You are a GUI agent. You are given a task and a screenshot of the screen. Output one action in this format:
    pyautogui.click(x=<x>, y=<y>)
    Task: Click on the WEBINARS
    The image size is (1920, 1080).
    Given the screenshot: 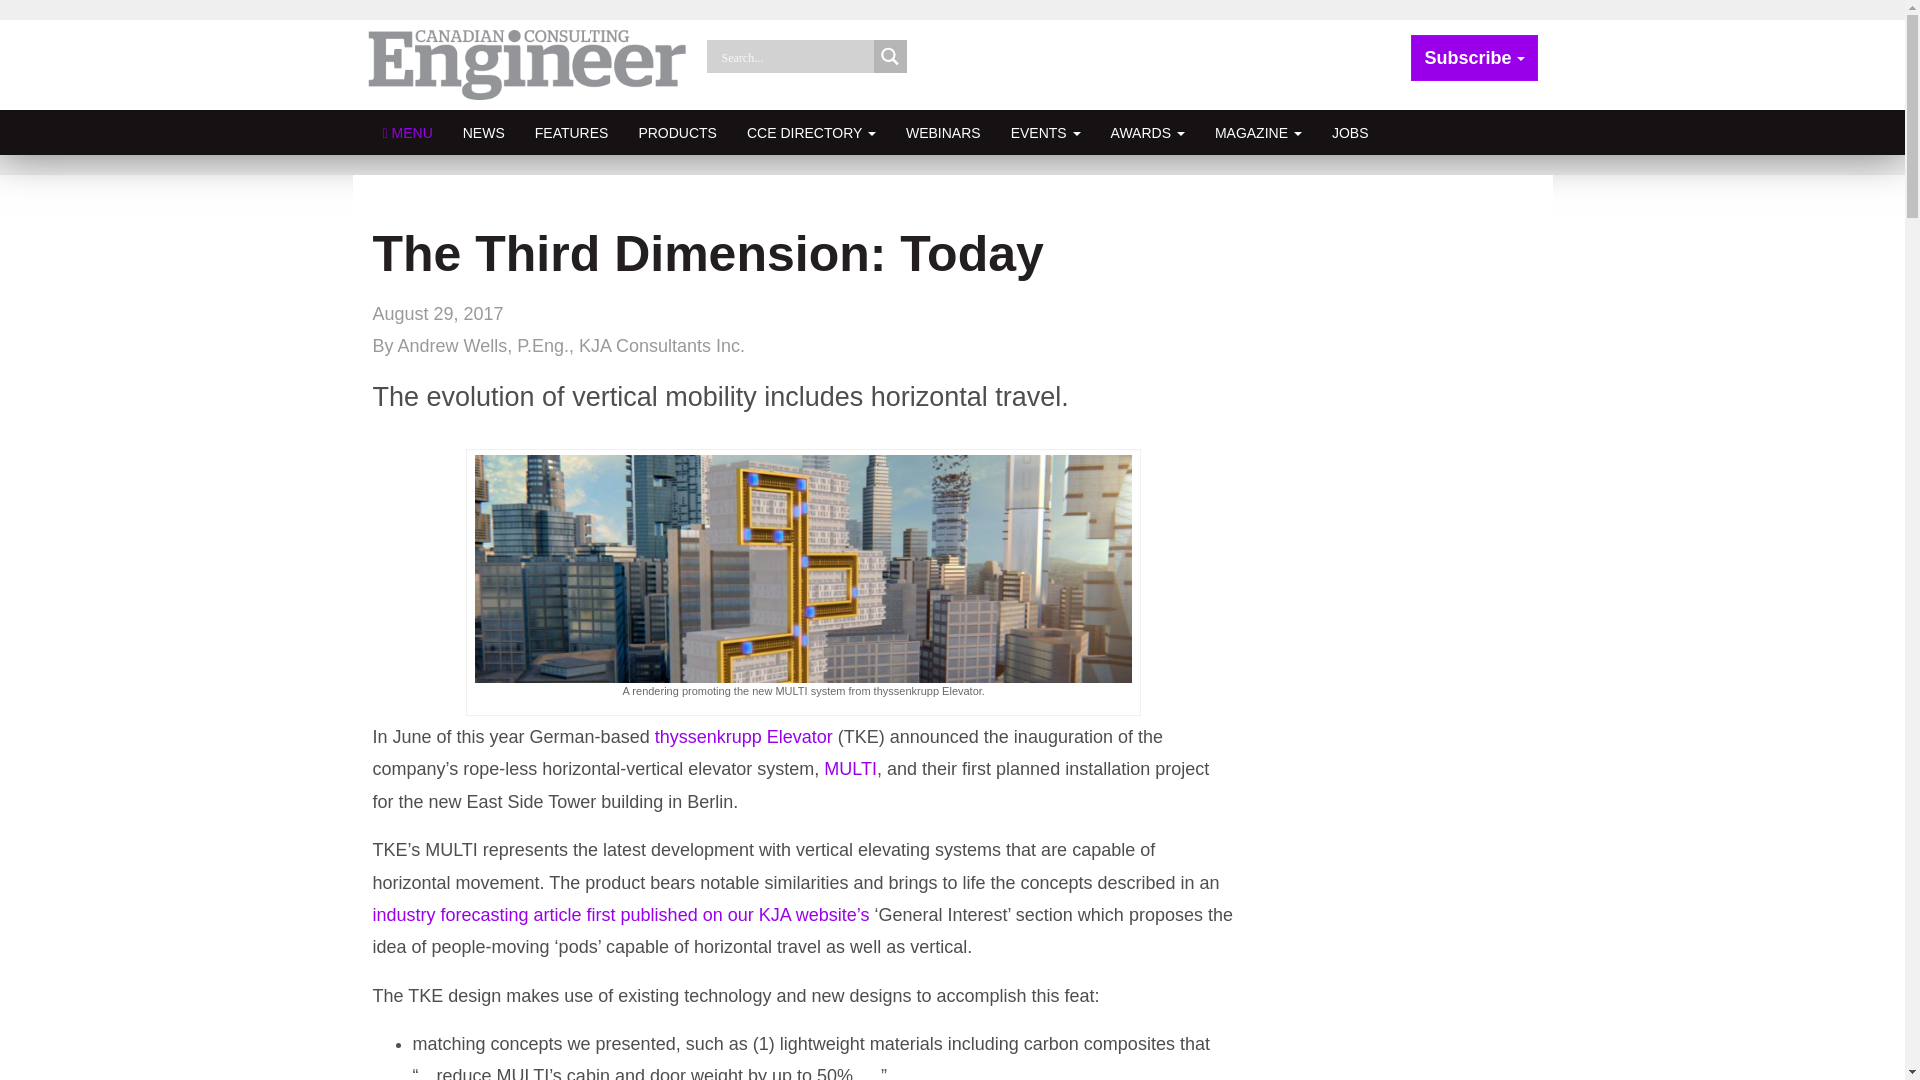 What is the action you would take?
    pyautogui.click(x=943, y=132)
    